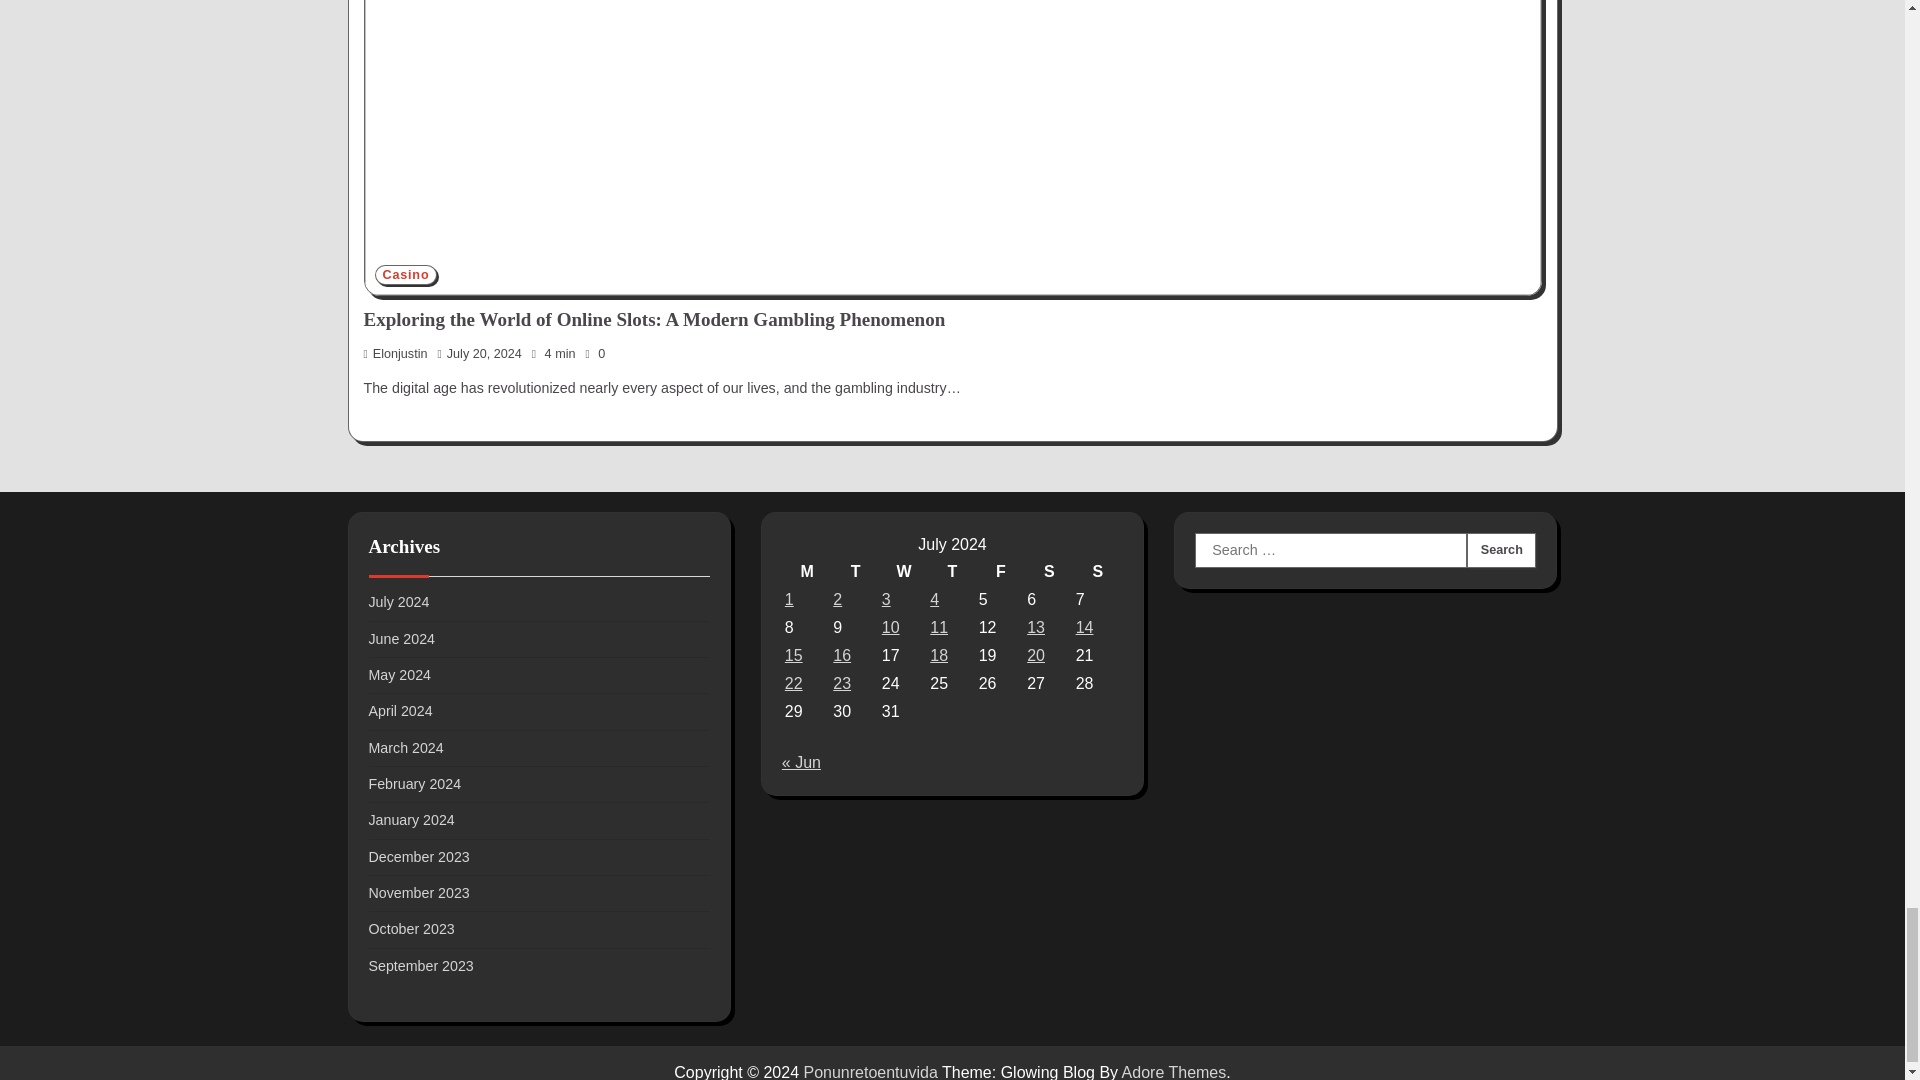 The height and width of the screenshot is (1080, 1920). I want to click on Saturday, so click(1048, 572).